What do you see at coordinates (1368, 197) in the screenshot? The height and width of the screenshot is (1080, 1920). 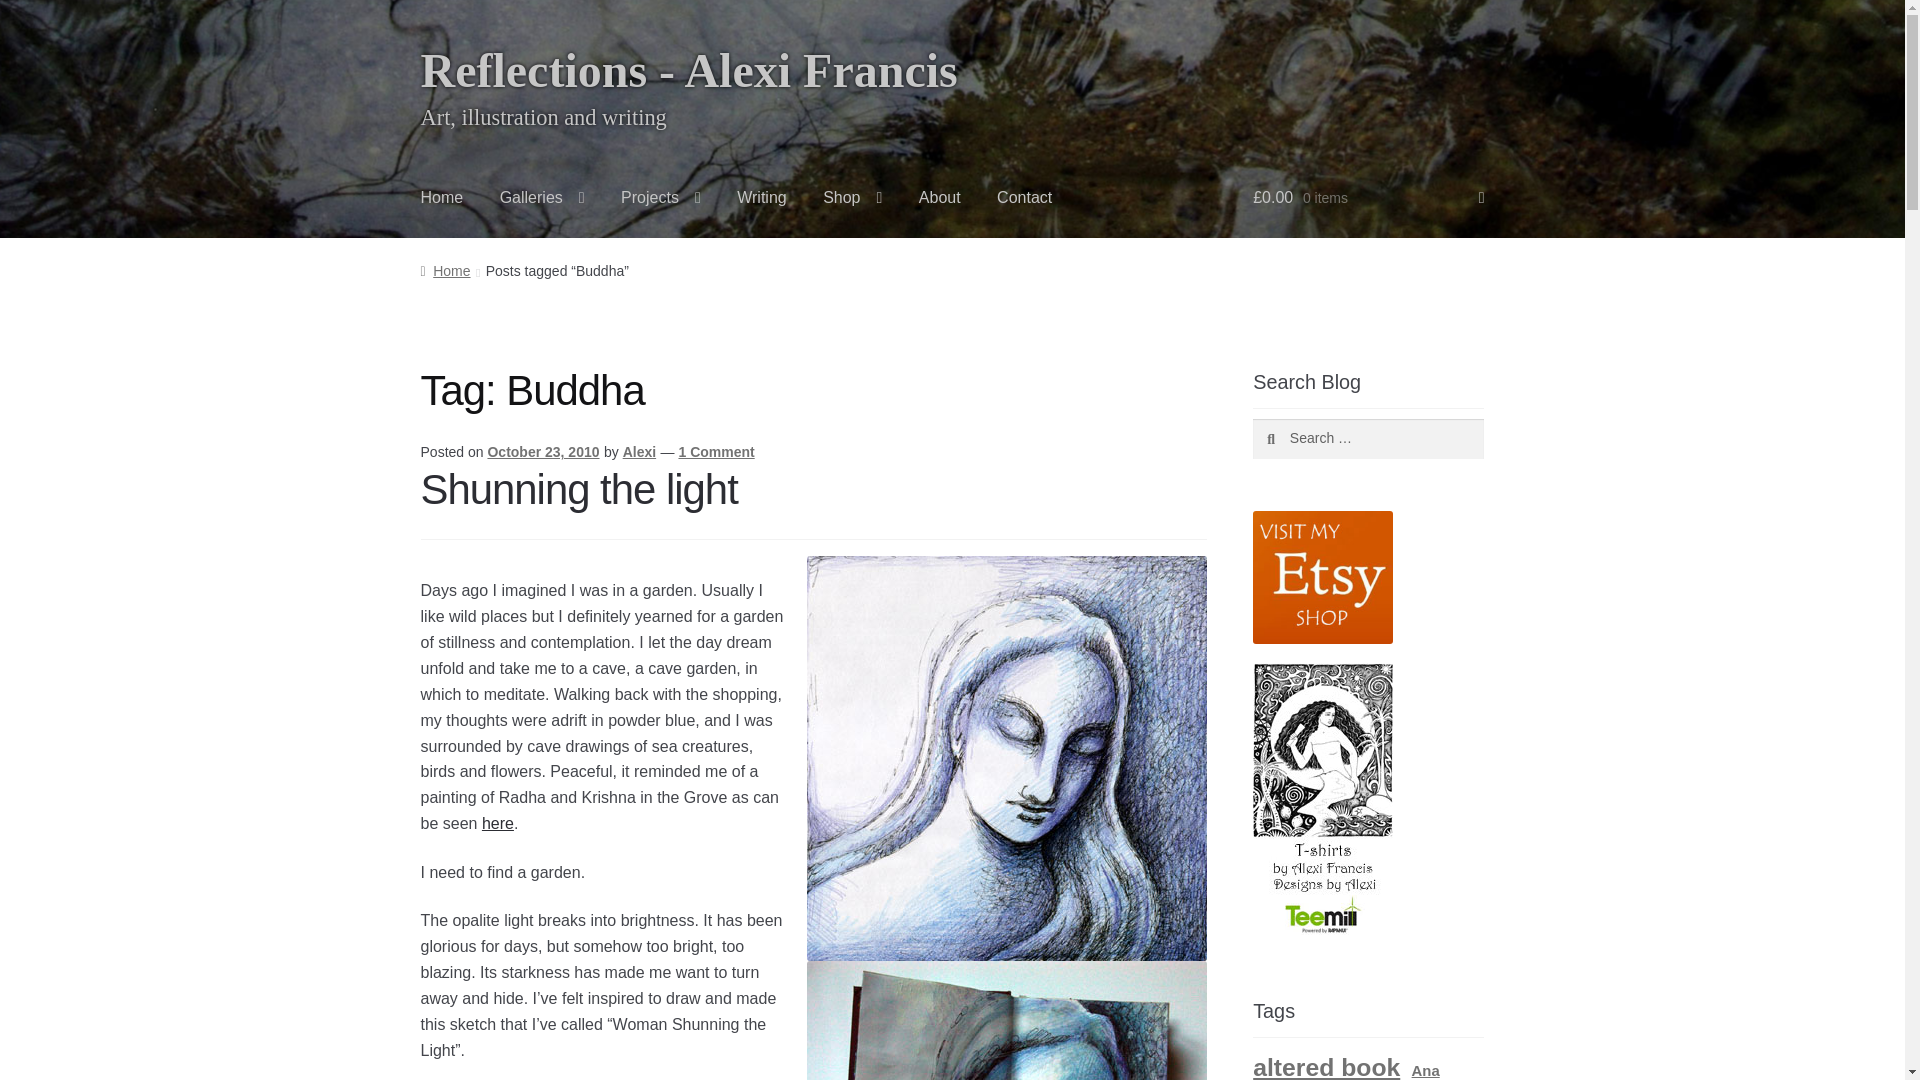 I see `View your shopping basket` at bounding box center [1368, 197].